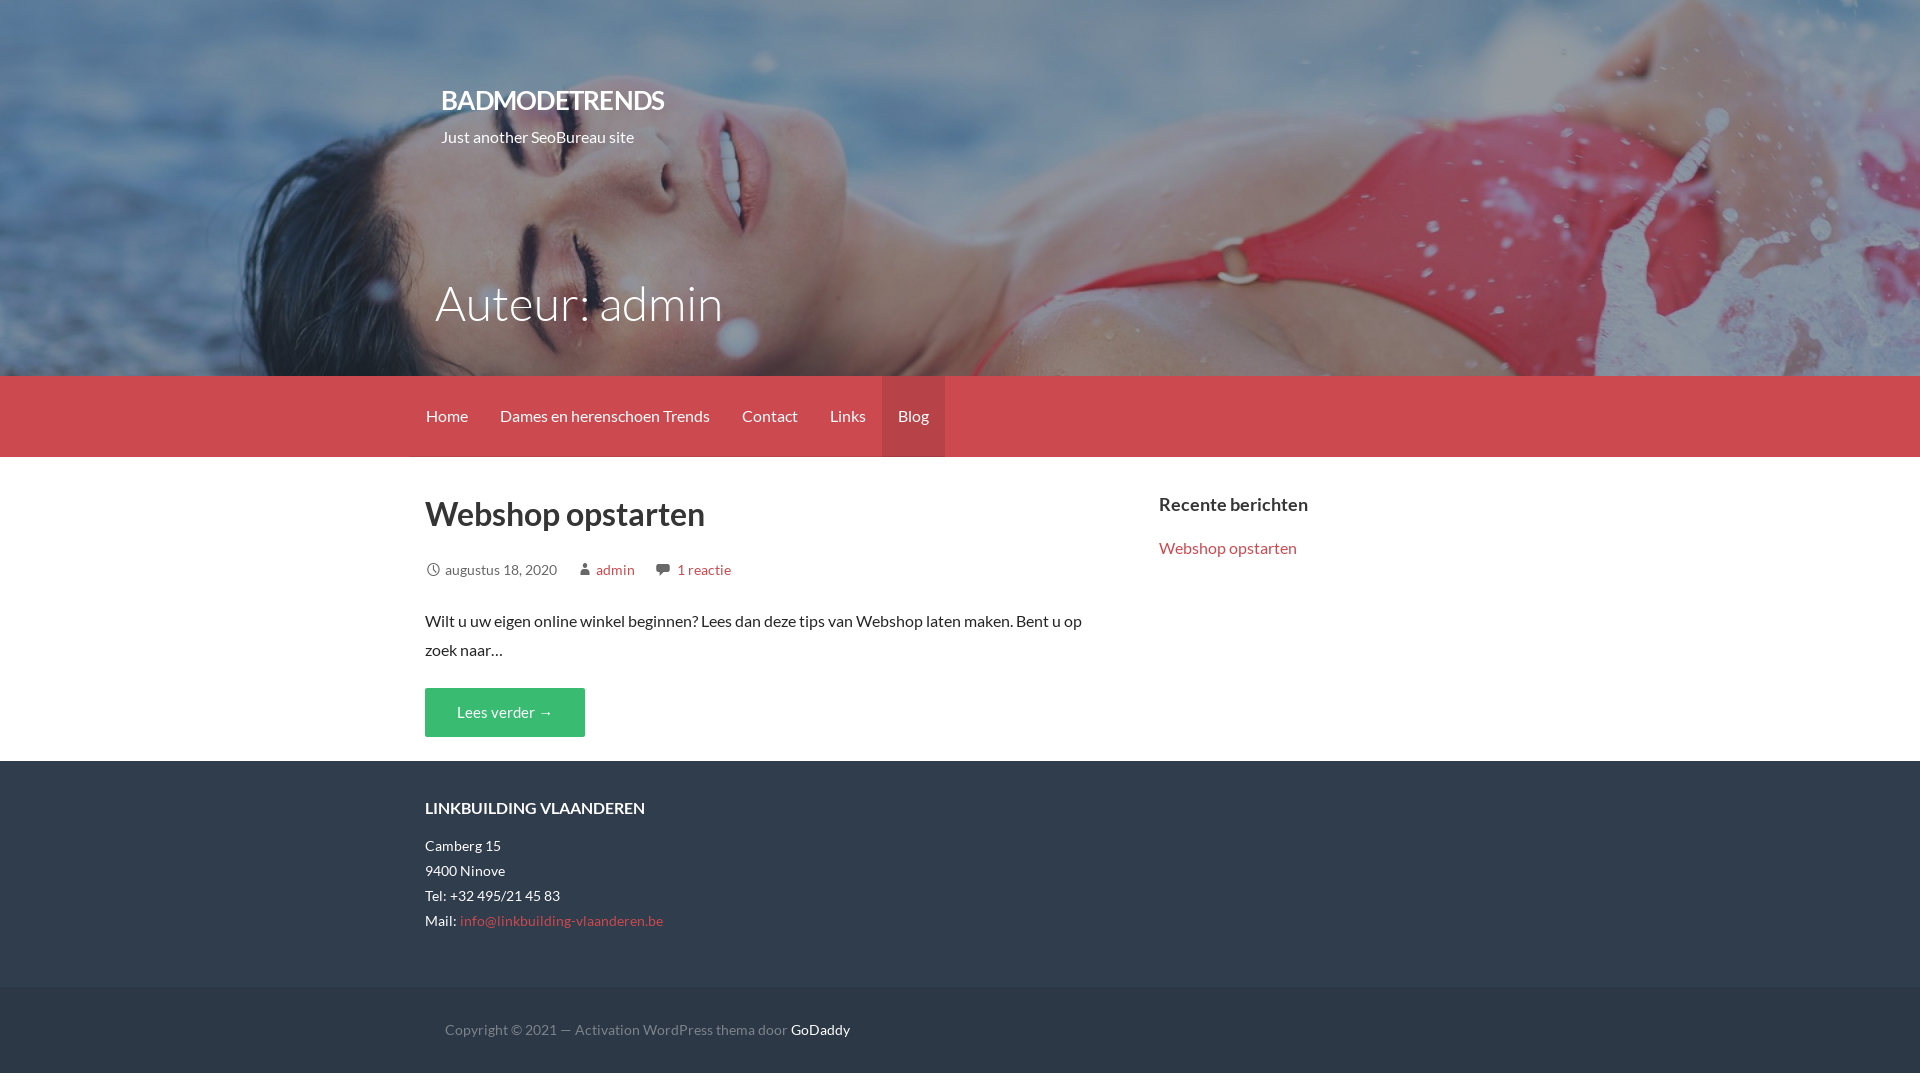 This screenshot has height=1080, width=1920. What do you see at coordinates (914, 416) in the screenshot?
I see `Blog` at bounding box center [914, 416].